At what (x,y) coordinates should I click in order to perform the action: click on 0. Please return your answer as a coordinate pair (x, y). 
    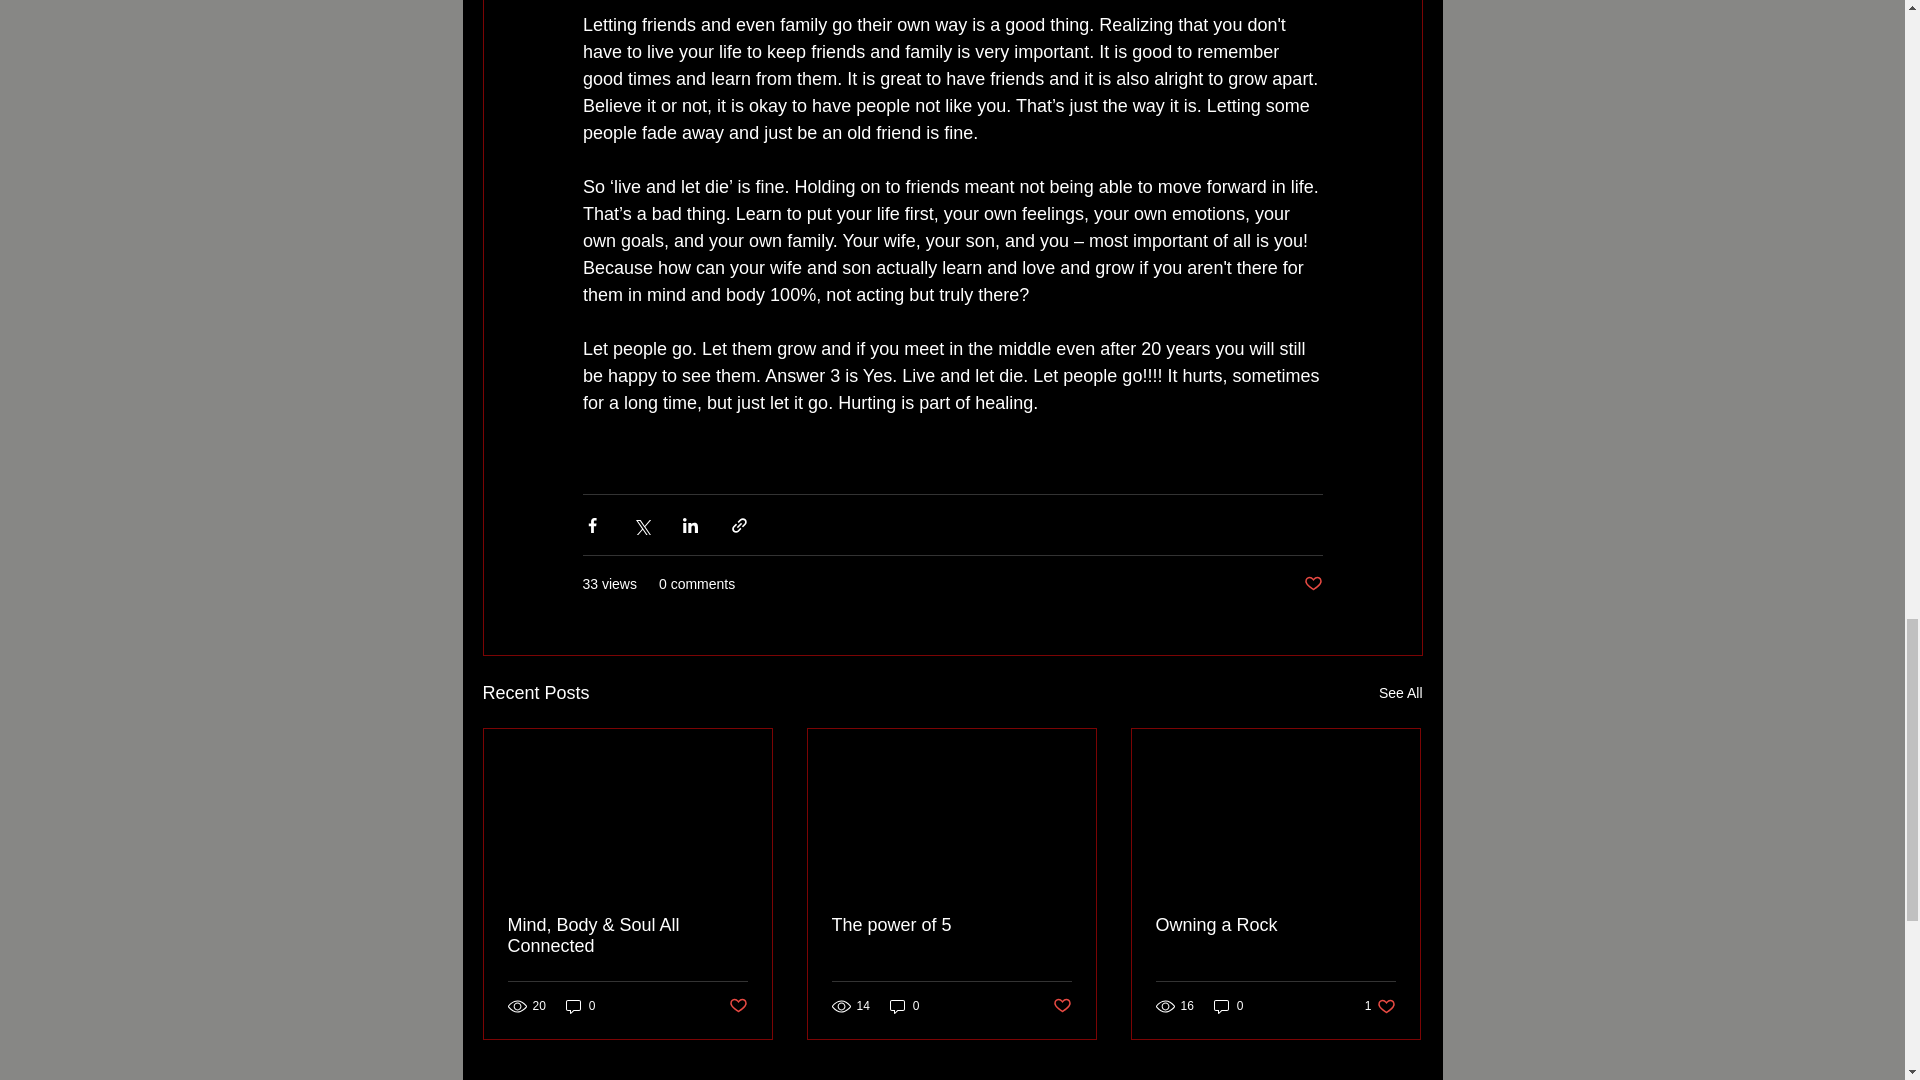
    Looking at the image, I should click on (1228, 1005).